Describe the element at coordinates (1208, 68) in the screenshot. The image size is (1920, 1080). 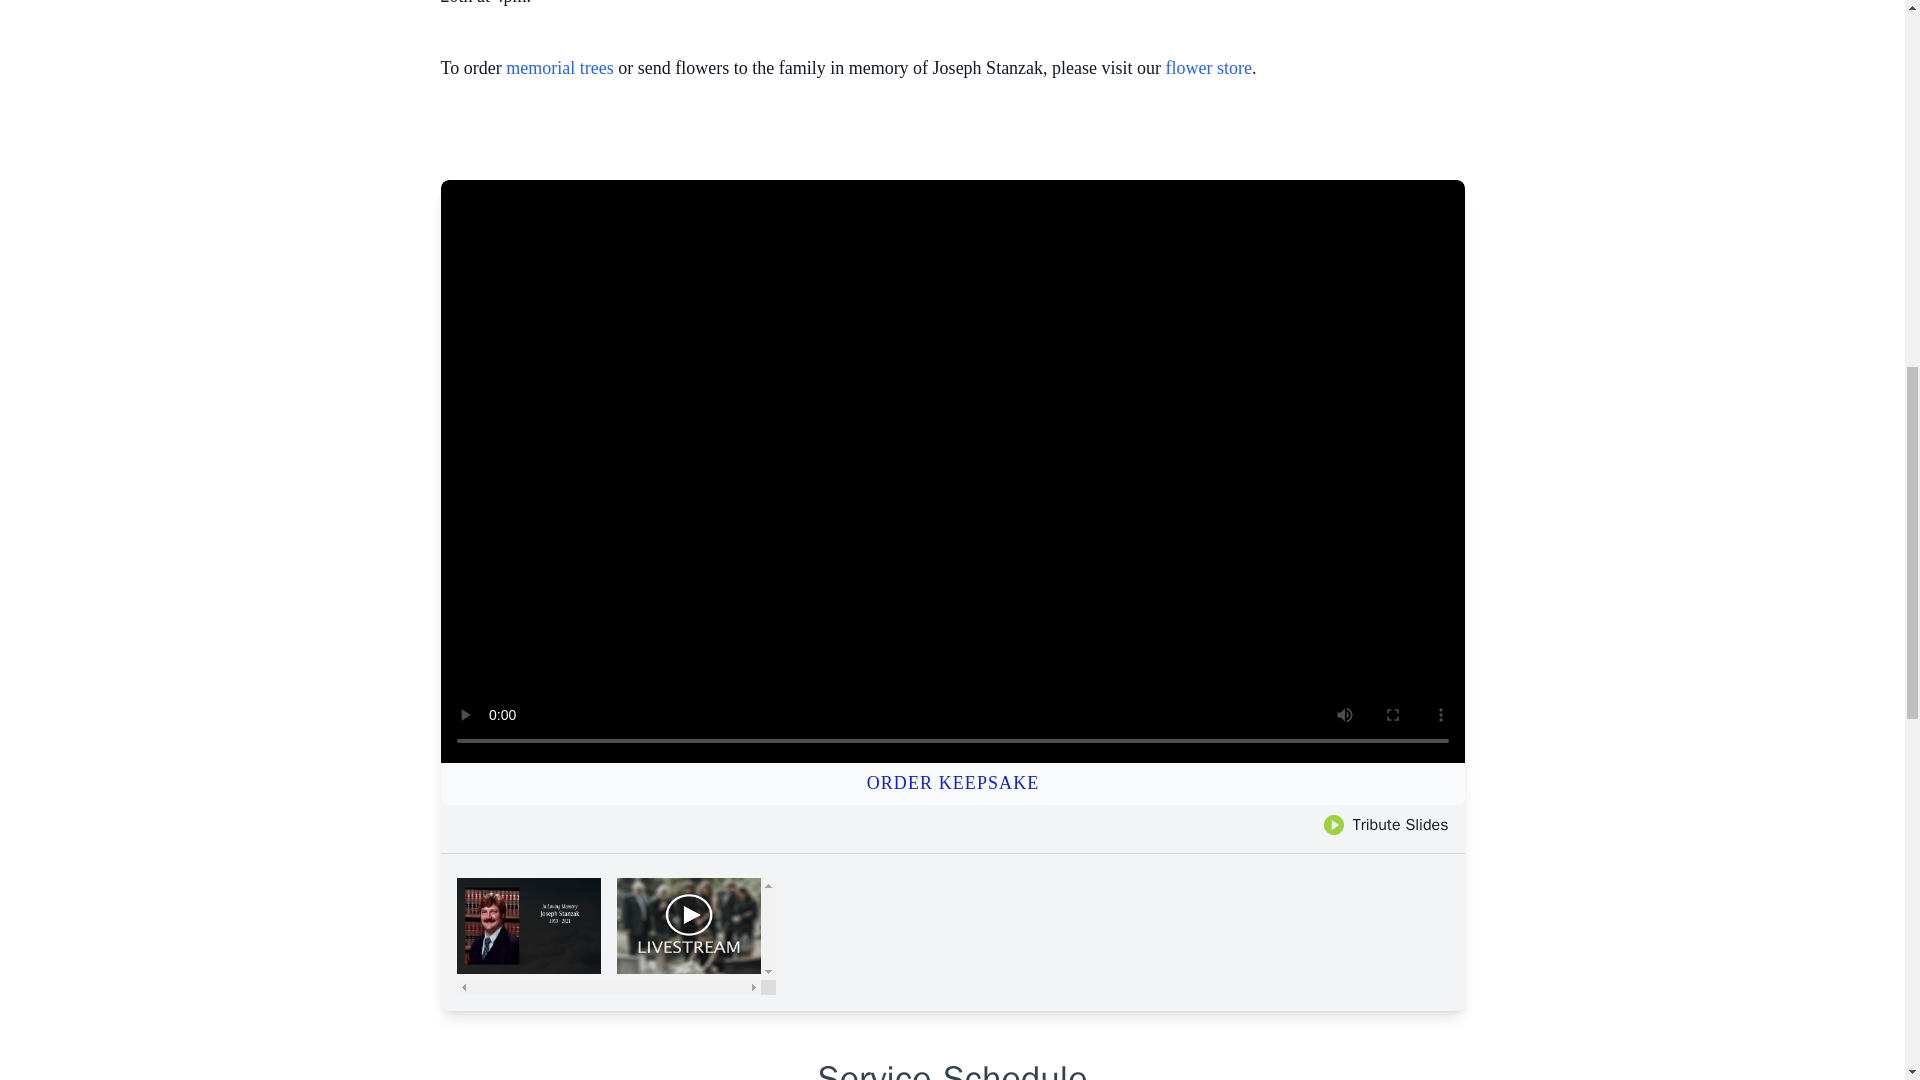
I see `flower store` at that location.